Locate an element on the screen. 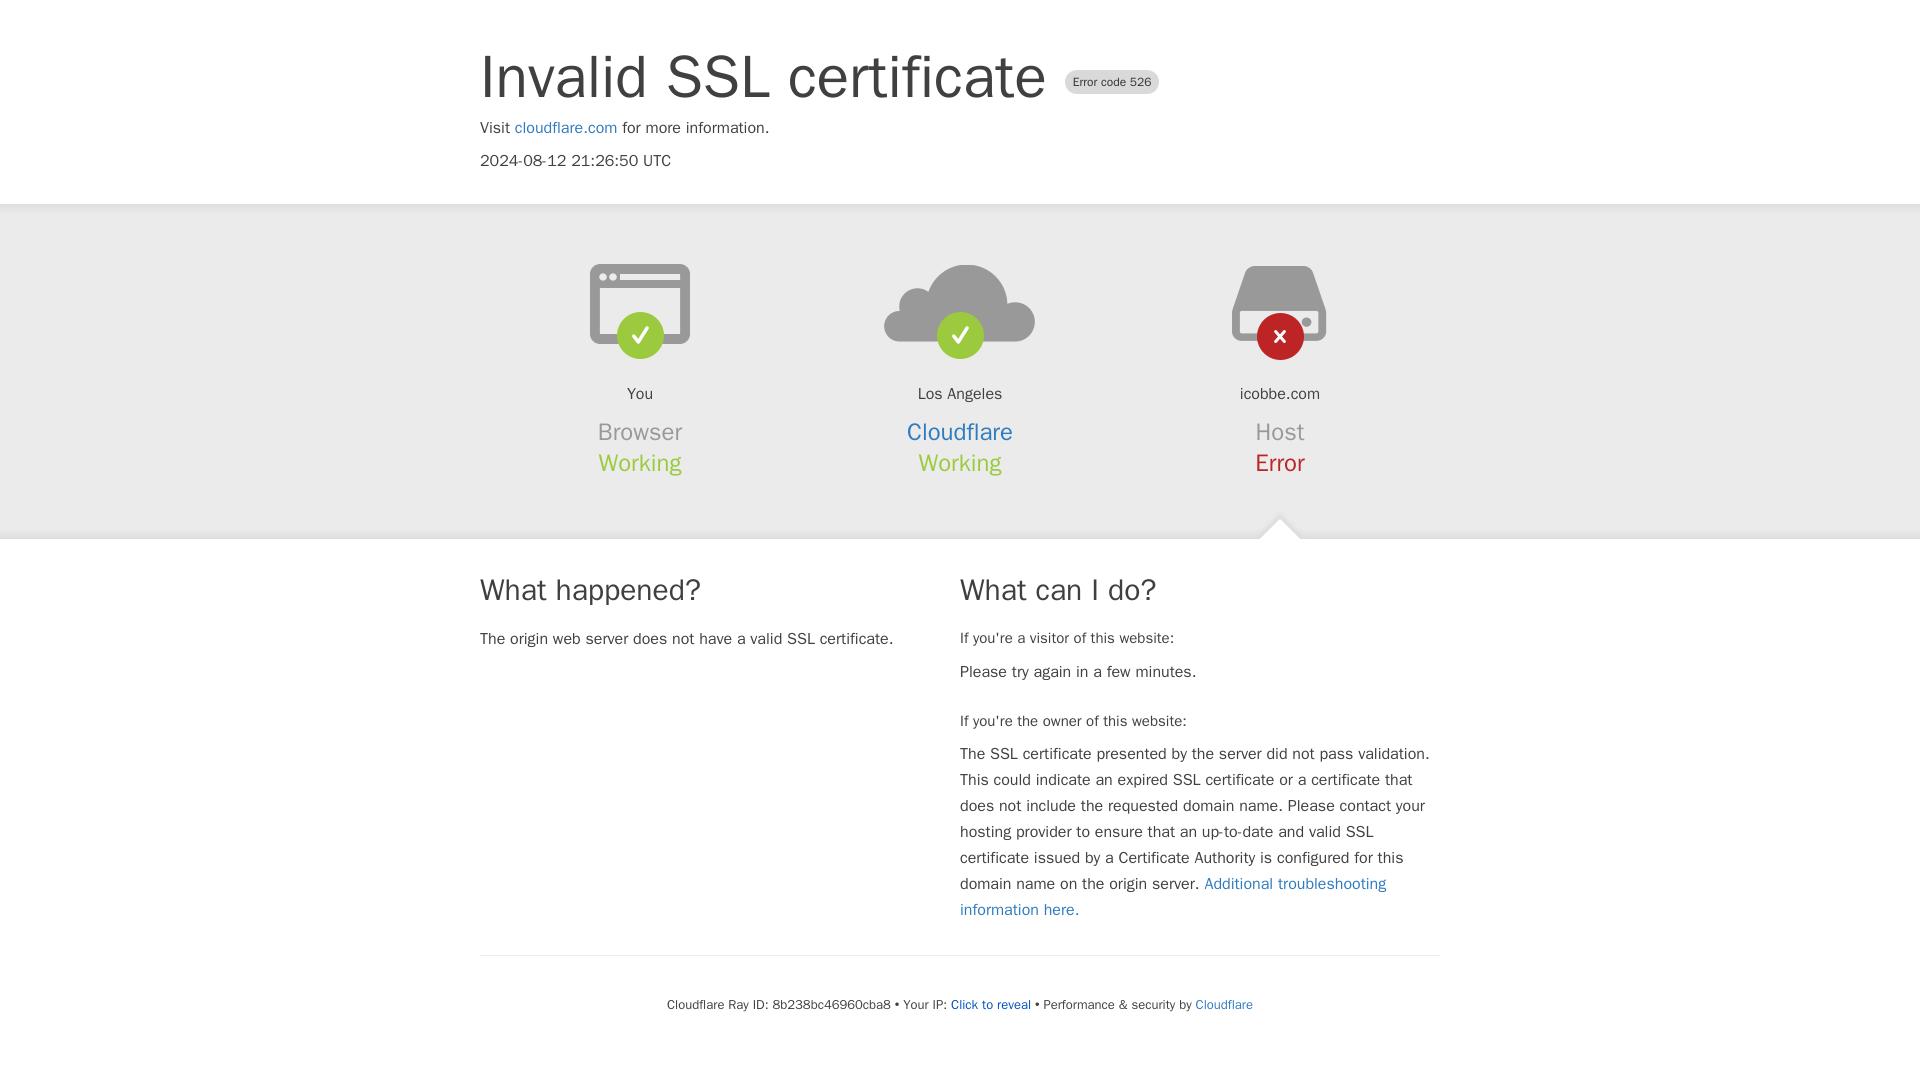 This screenshot has width=1920, height=1080. Cloudflare is located at coordinates (960, 432).